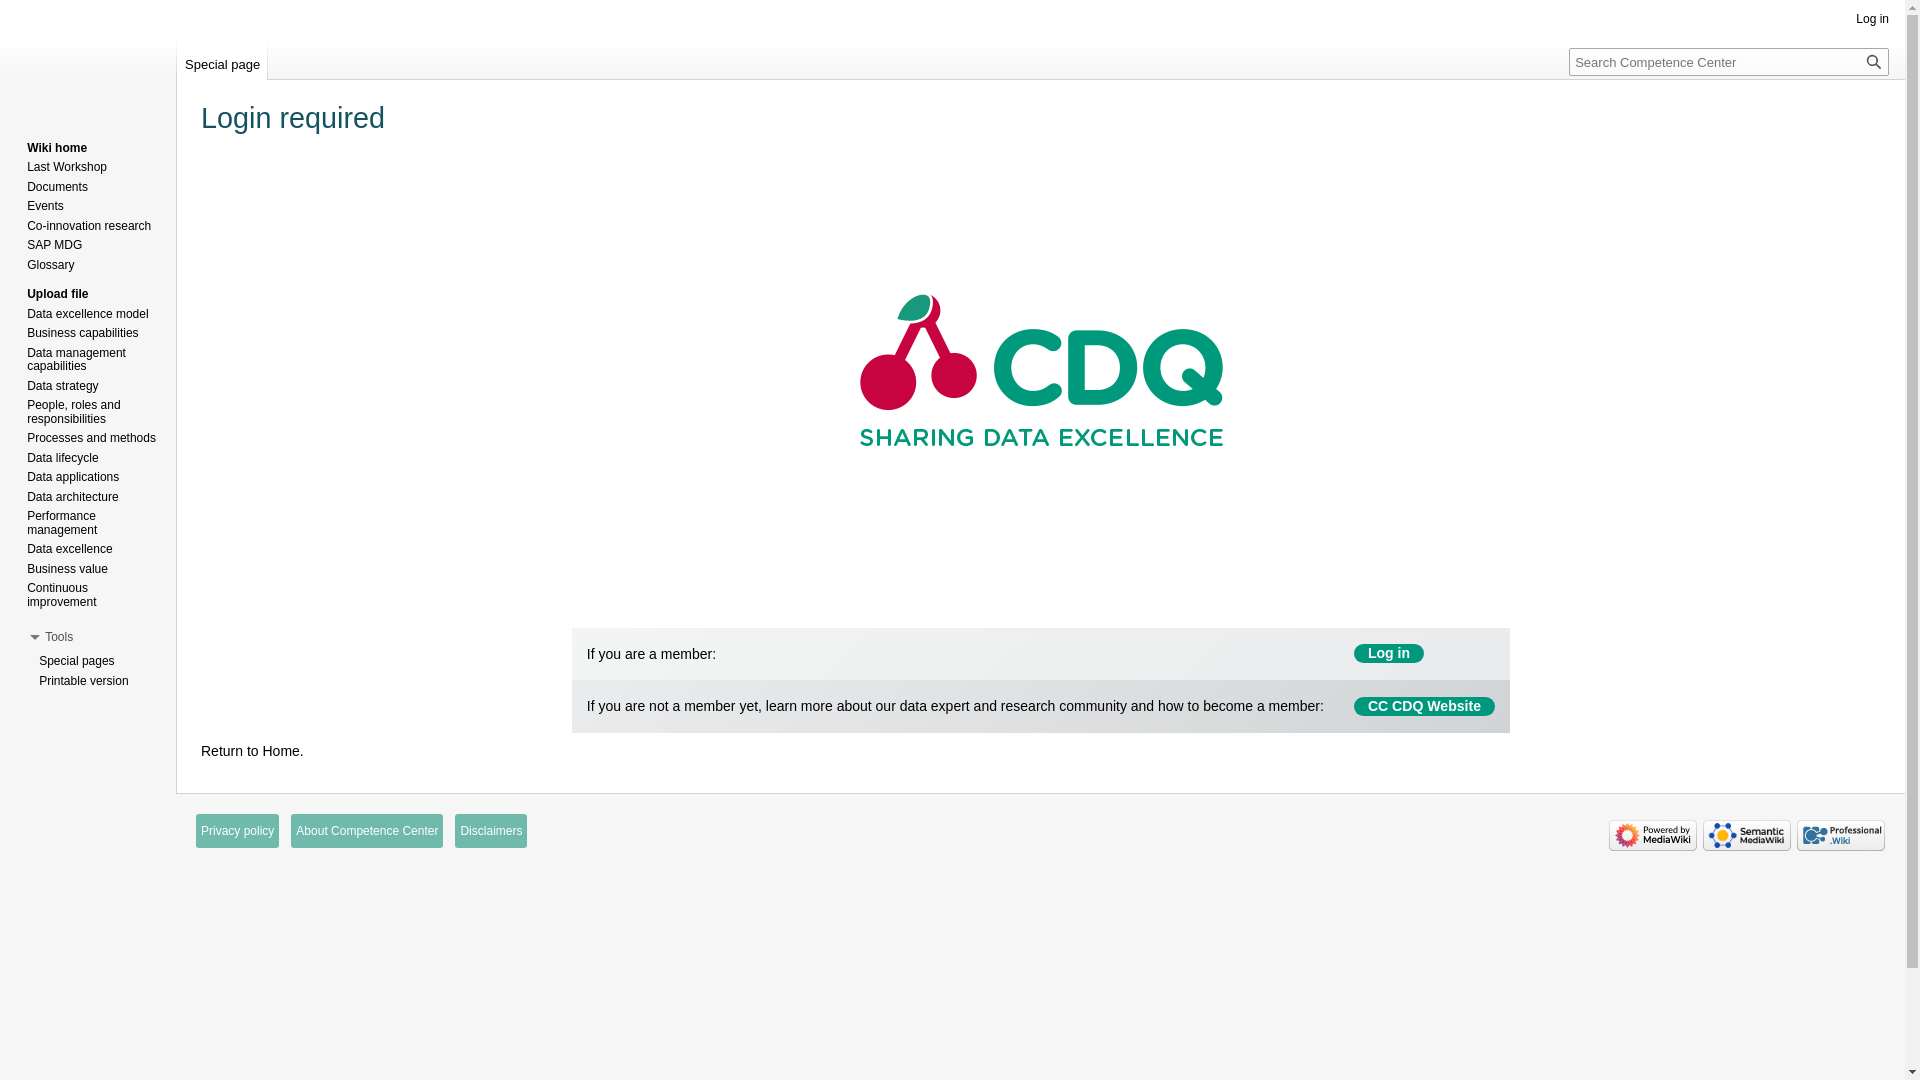 This screenshot has height=1080, width=1920. What do you see at coordinates (62, 595) in the screenshot?
I see `Continuous improvement` at bounding box center [62, 595].